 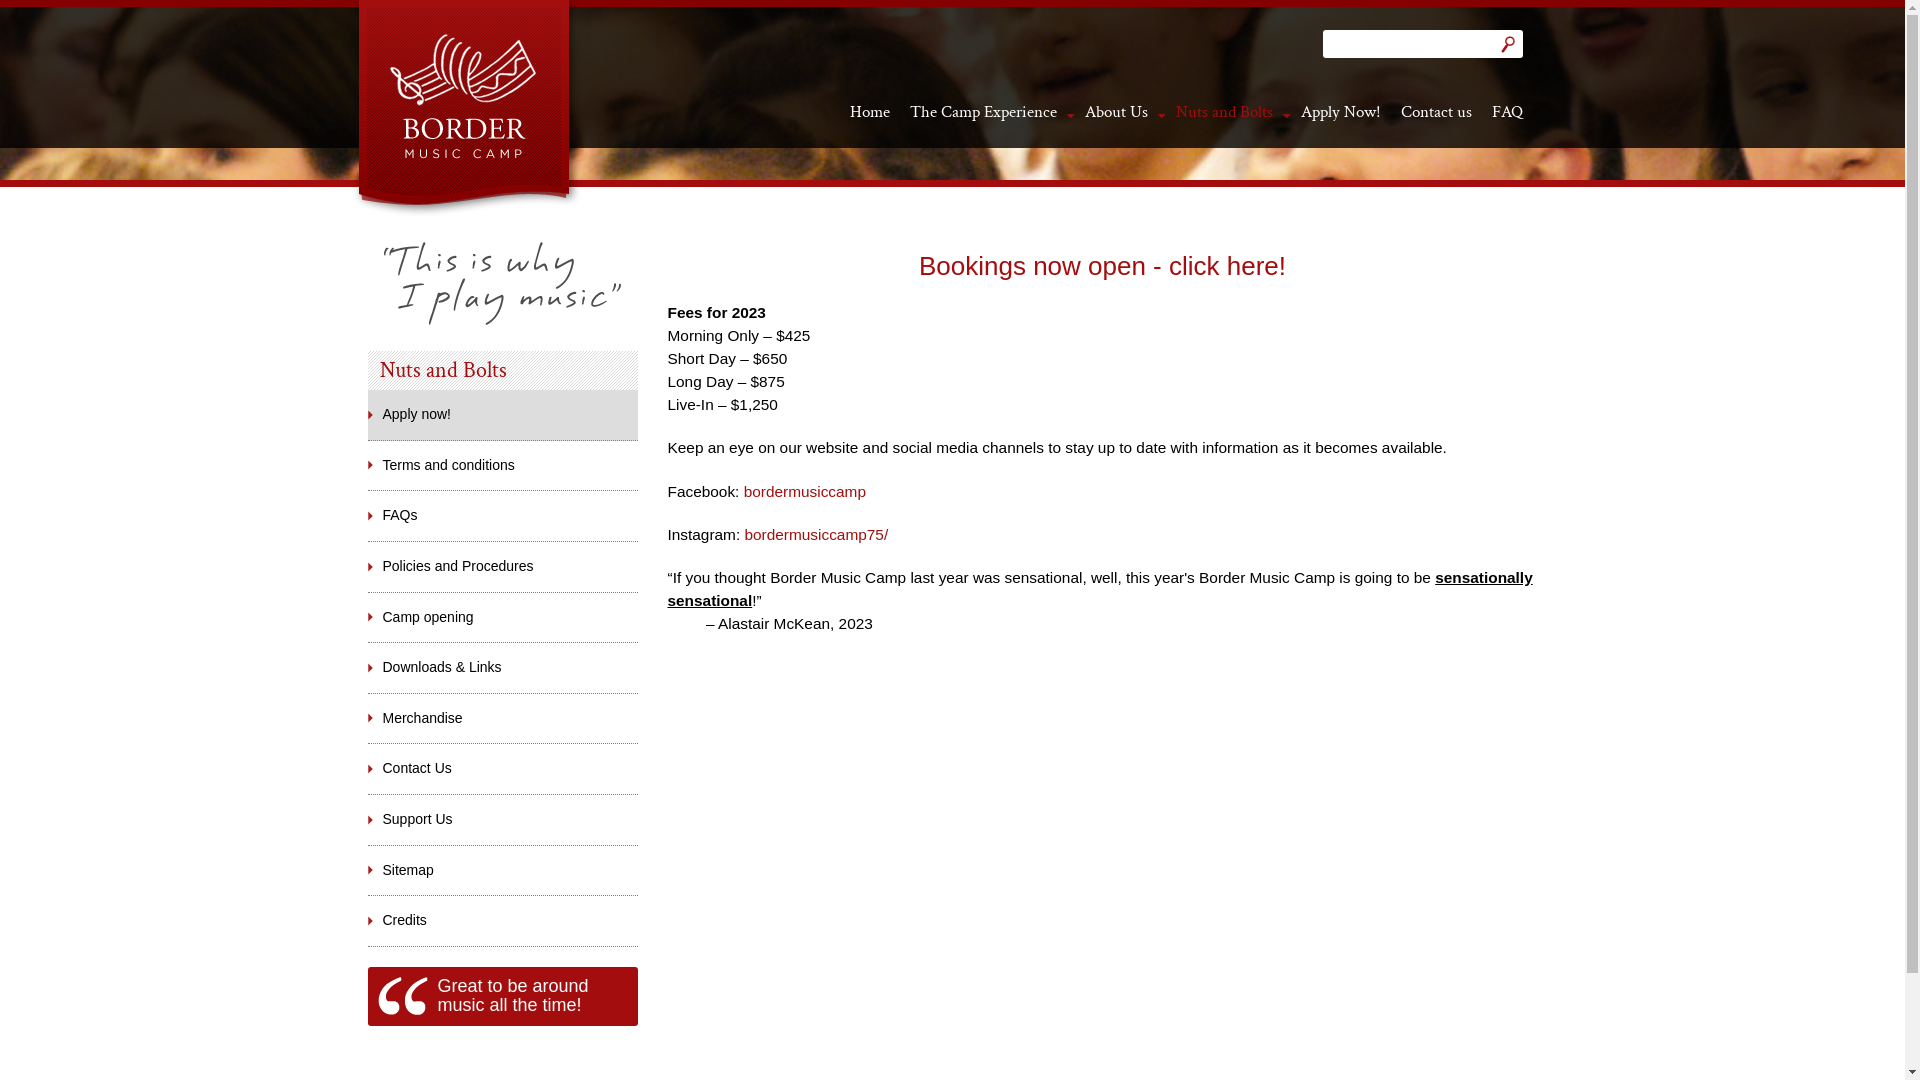 What do you see at coordinates (1436, 112) in the screenshot?
I see `Contact us` at bounding box center [1436, 112].